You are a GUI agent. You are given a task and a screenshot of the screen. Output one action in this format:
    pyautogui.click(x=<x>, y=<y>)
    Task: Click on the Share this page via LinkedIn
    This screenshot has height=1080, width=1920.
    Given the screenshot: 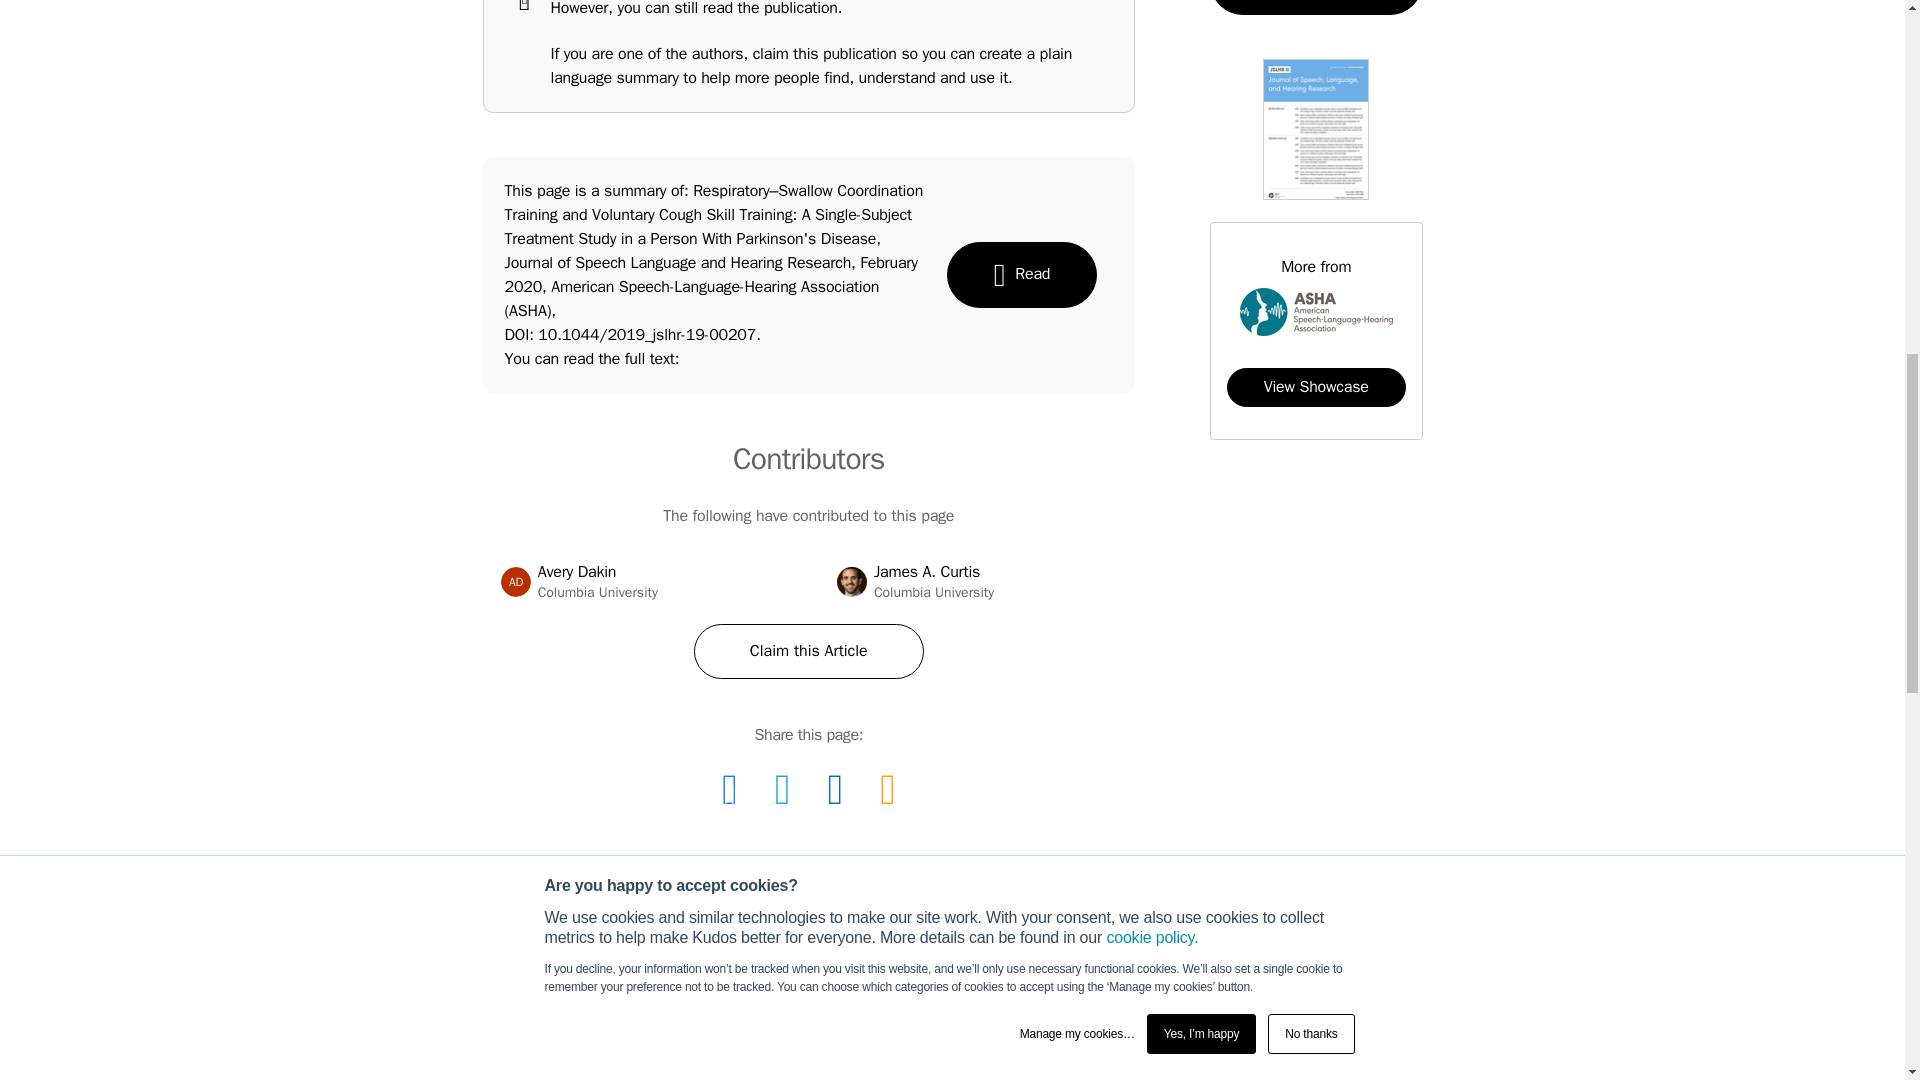 What is the action you would take?
    pyautogui.click(x=516, y=582)
    